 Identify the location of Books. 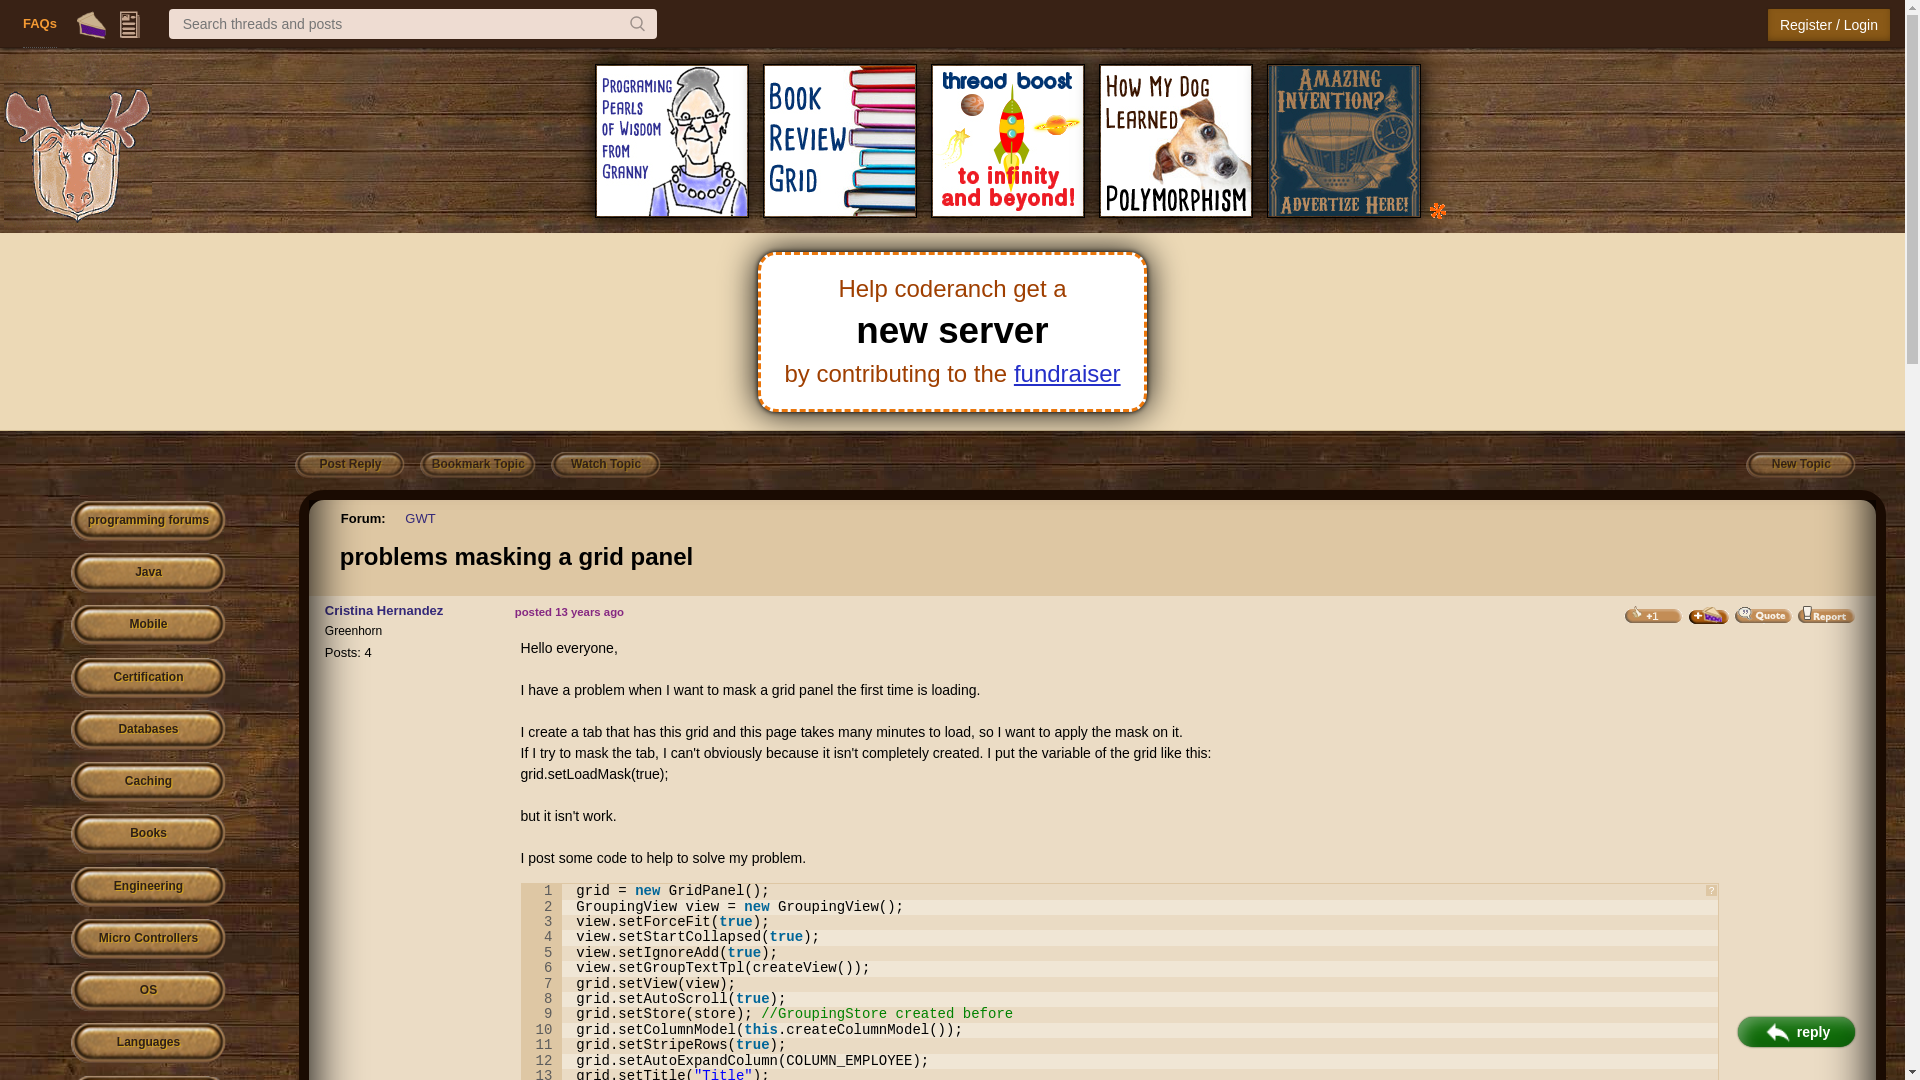
(148, 834).